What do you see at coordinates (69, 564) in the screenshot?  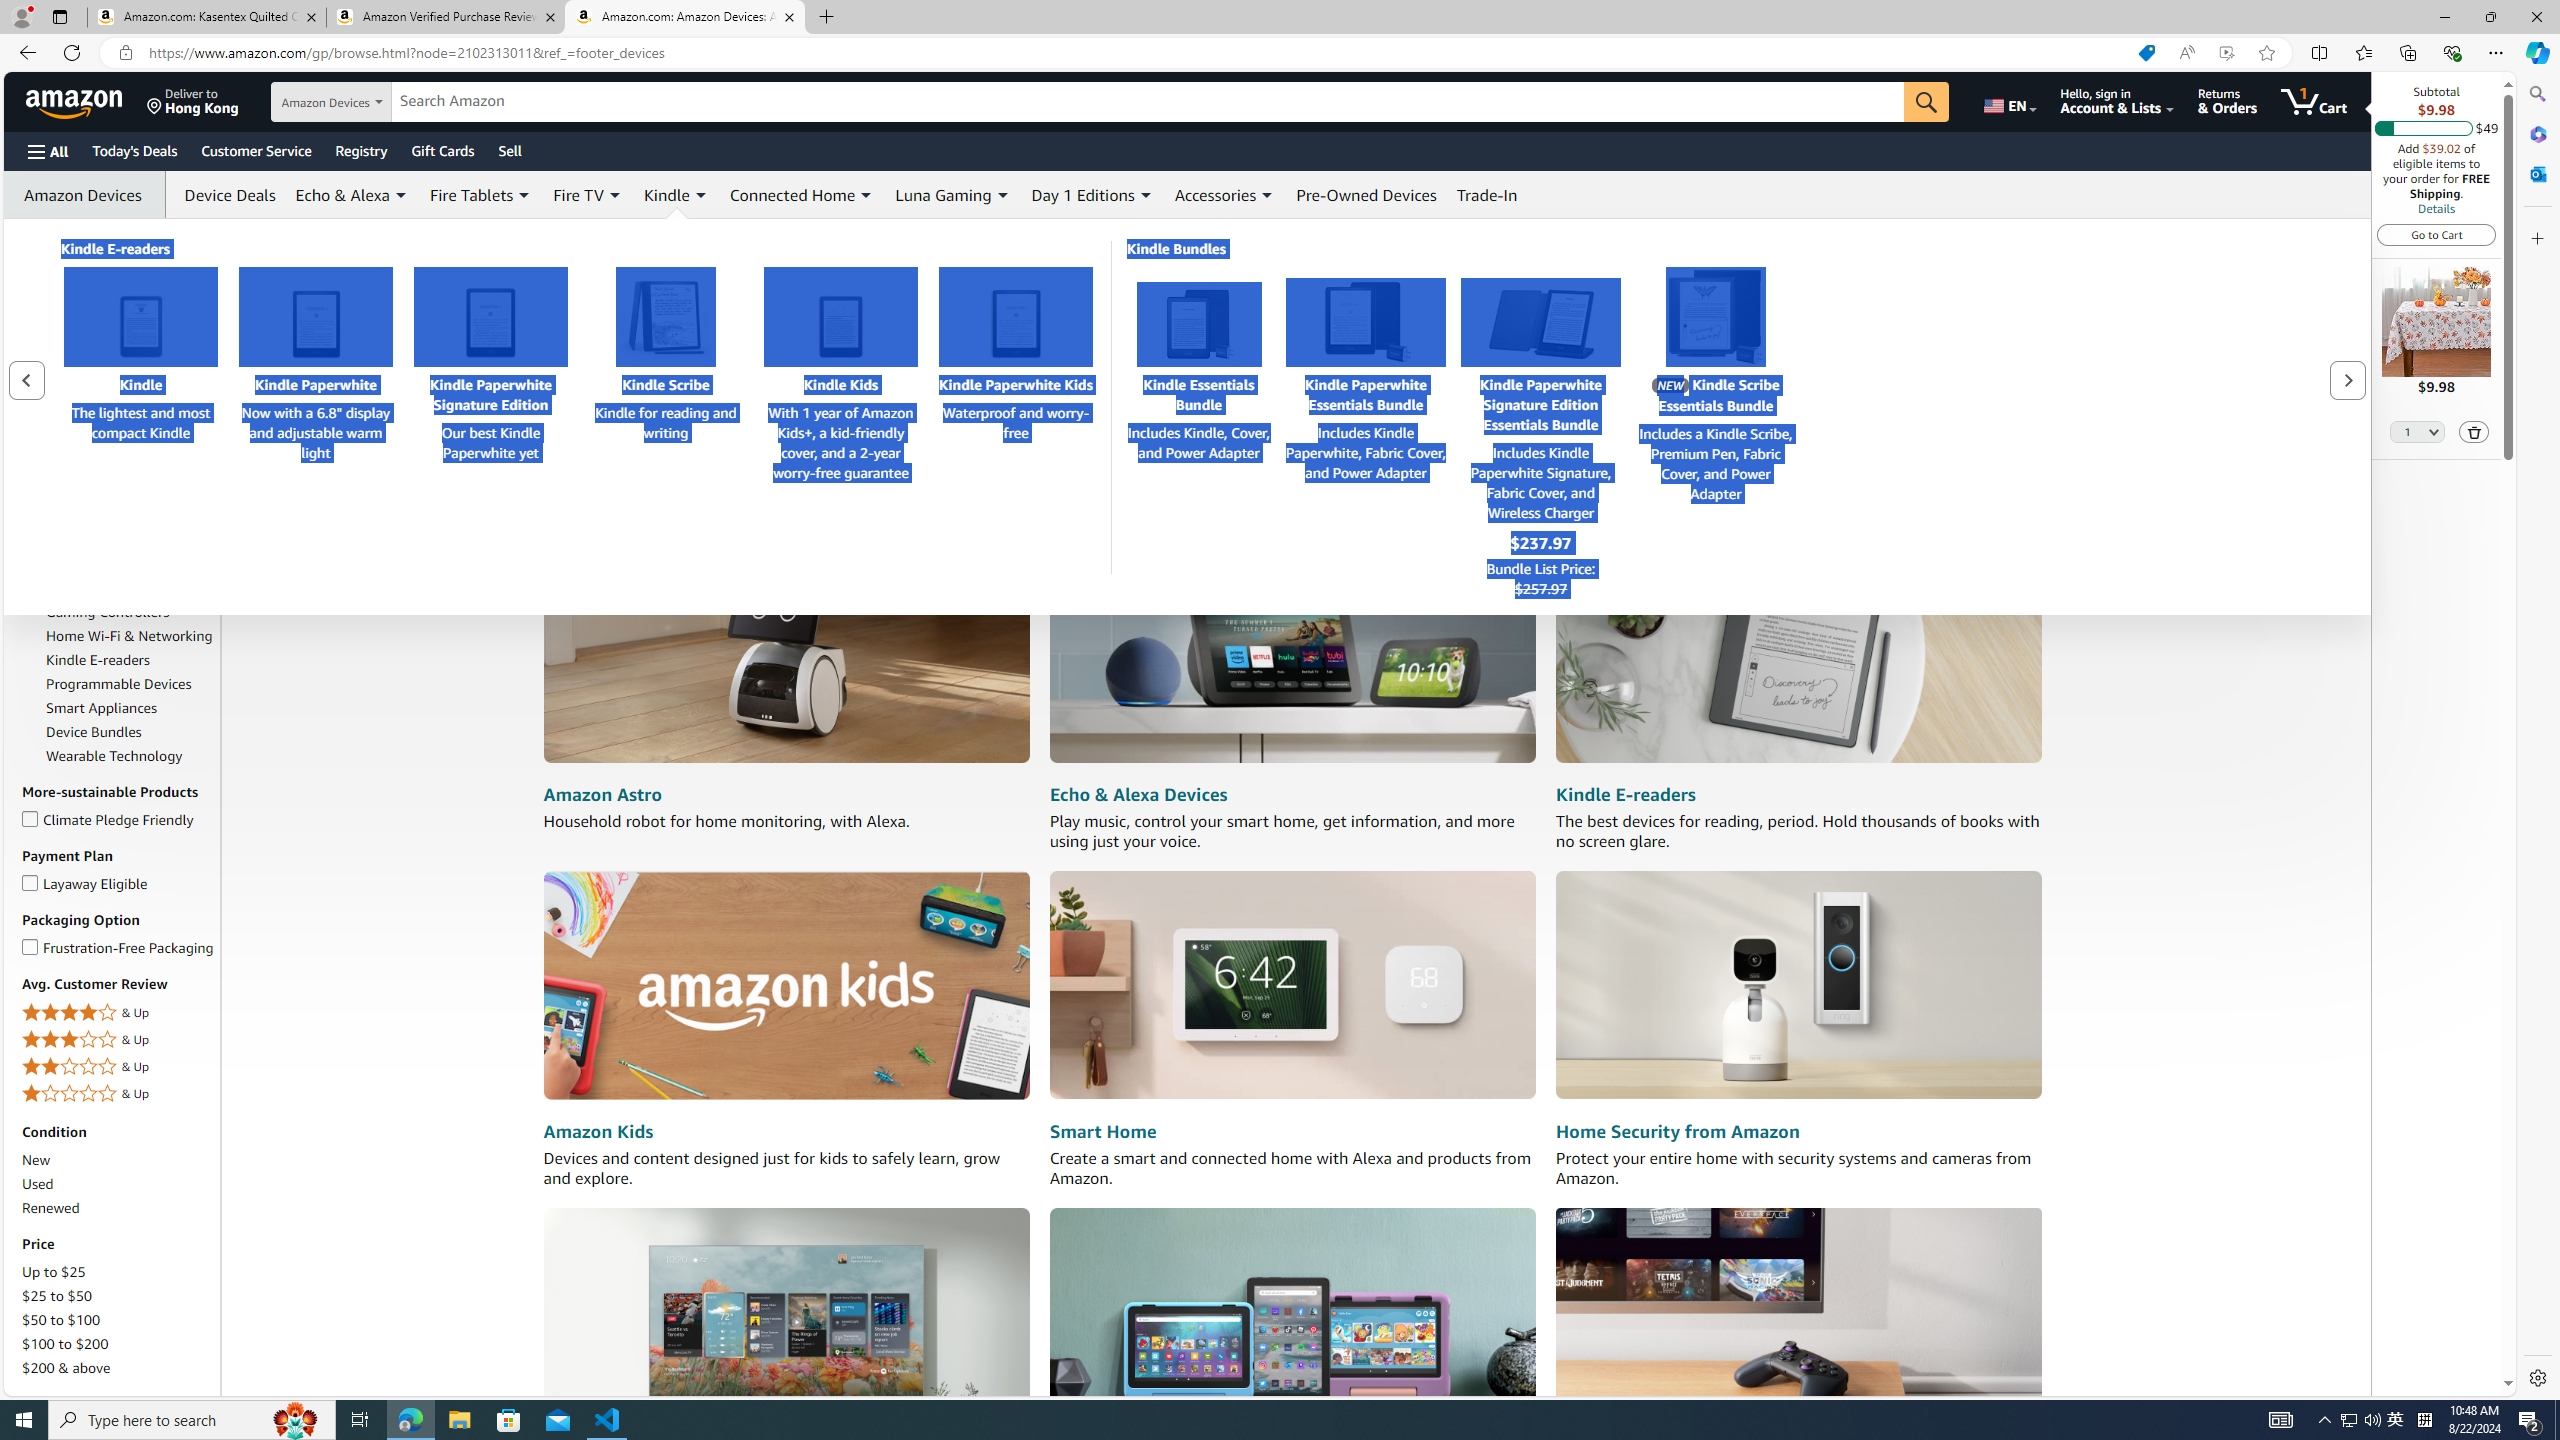 I see `Fire TV` at bounding box center [69, 564].